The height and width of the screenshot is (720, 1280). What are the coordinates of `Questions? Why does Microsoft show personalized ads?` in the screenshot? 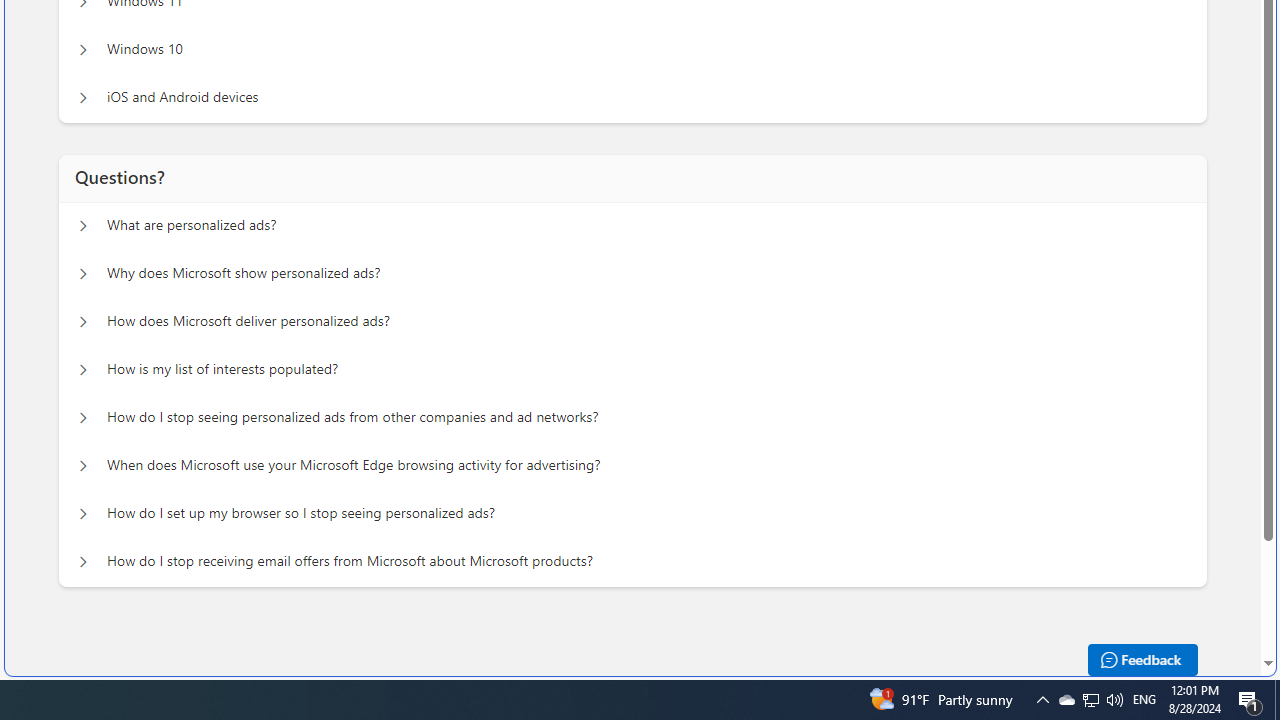 It's located at (82, 274).